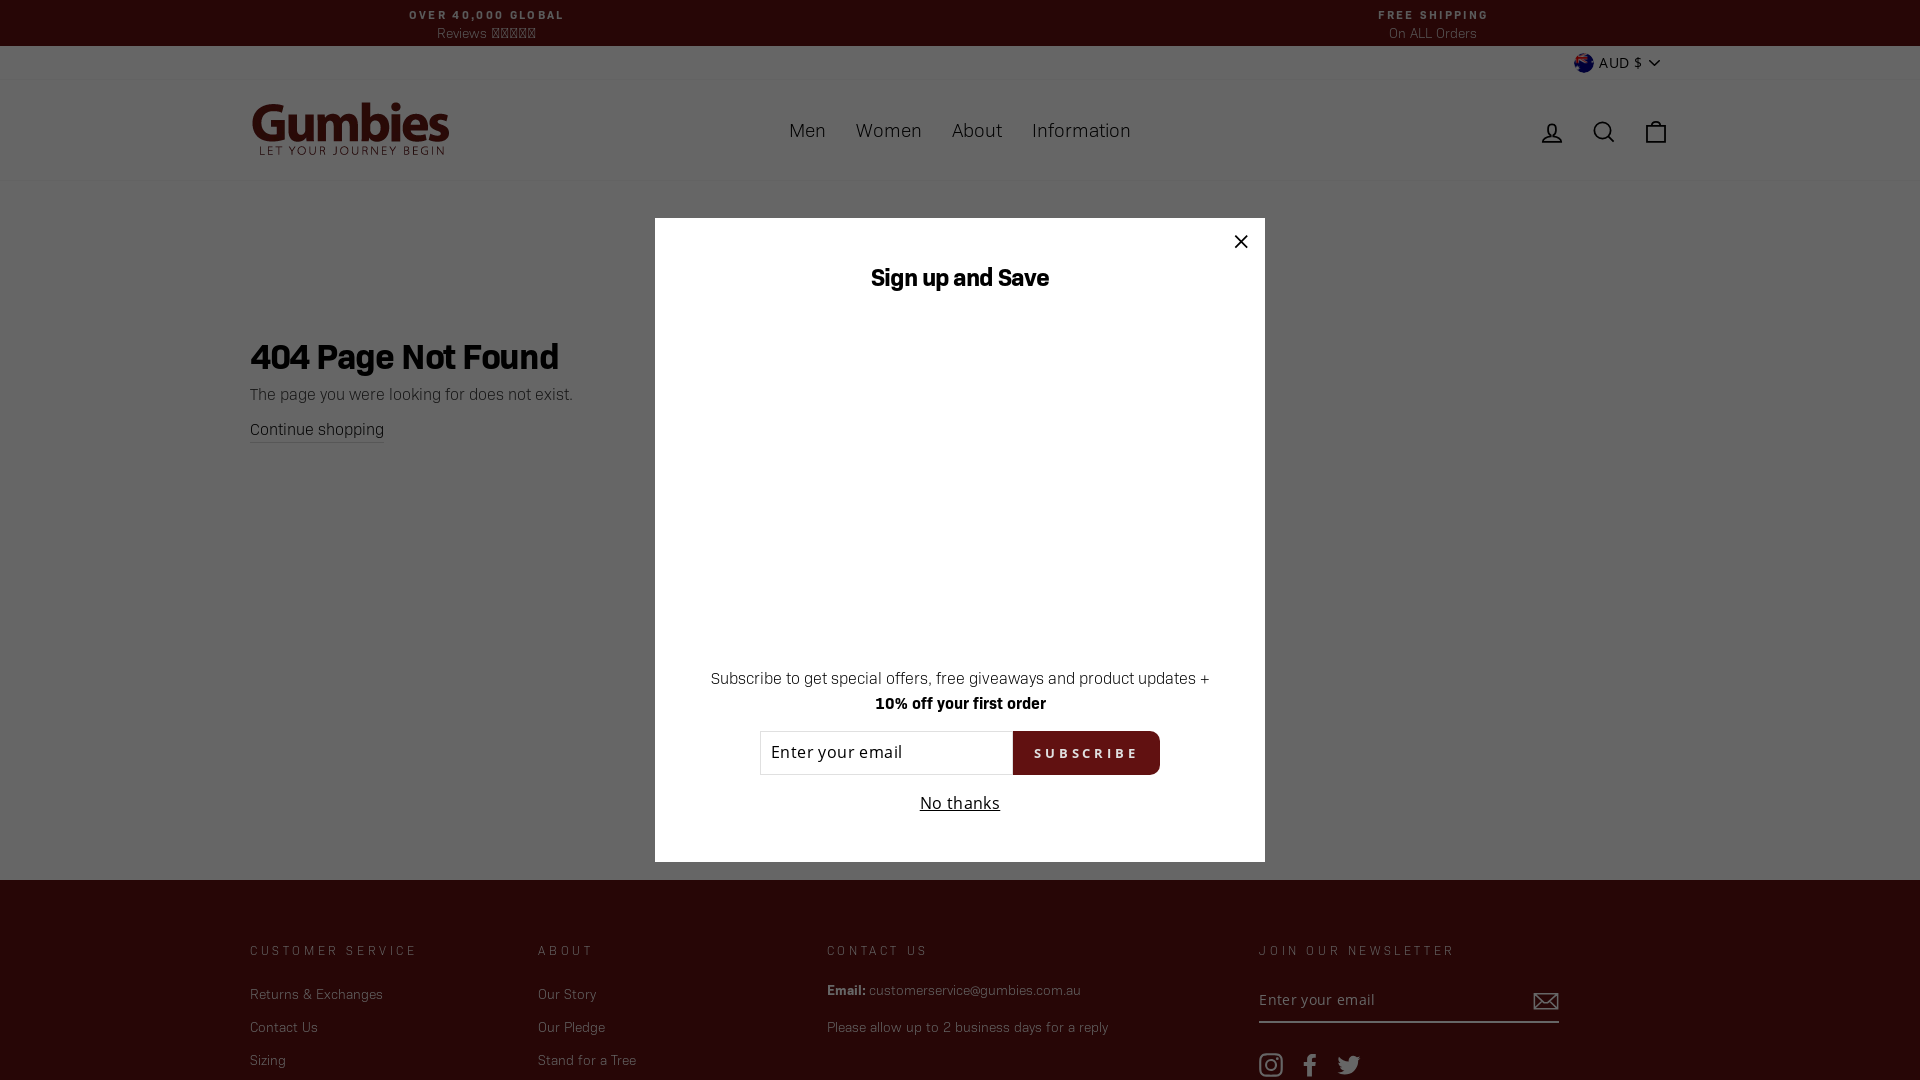  Describe the element at coordinates (316, 994) in the screenshot. I see `Returns & Exchanges` at that location.